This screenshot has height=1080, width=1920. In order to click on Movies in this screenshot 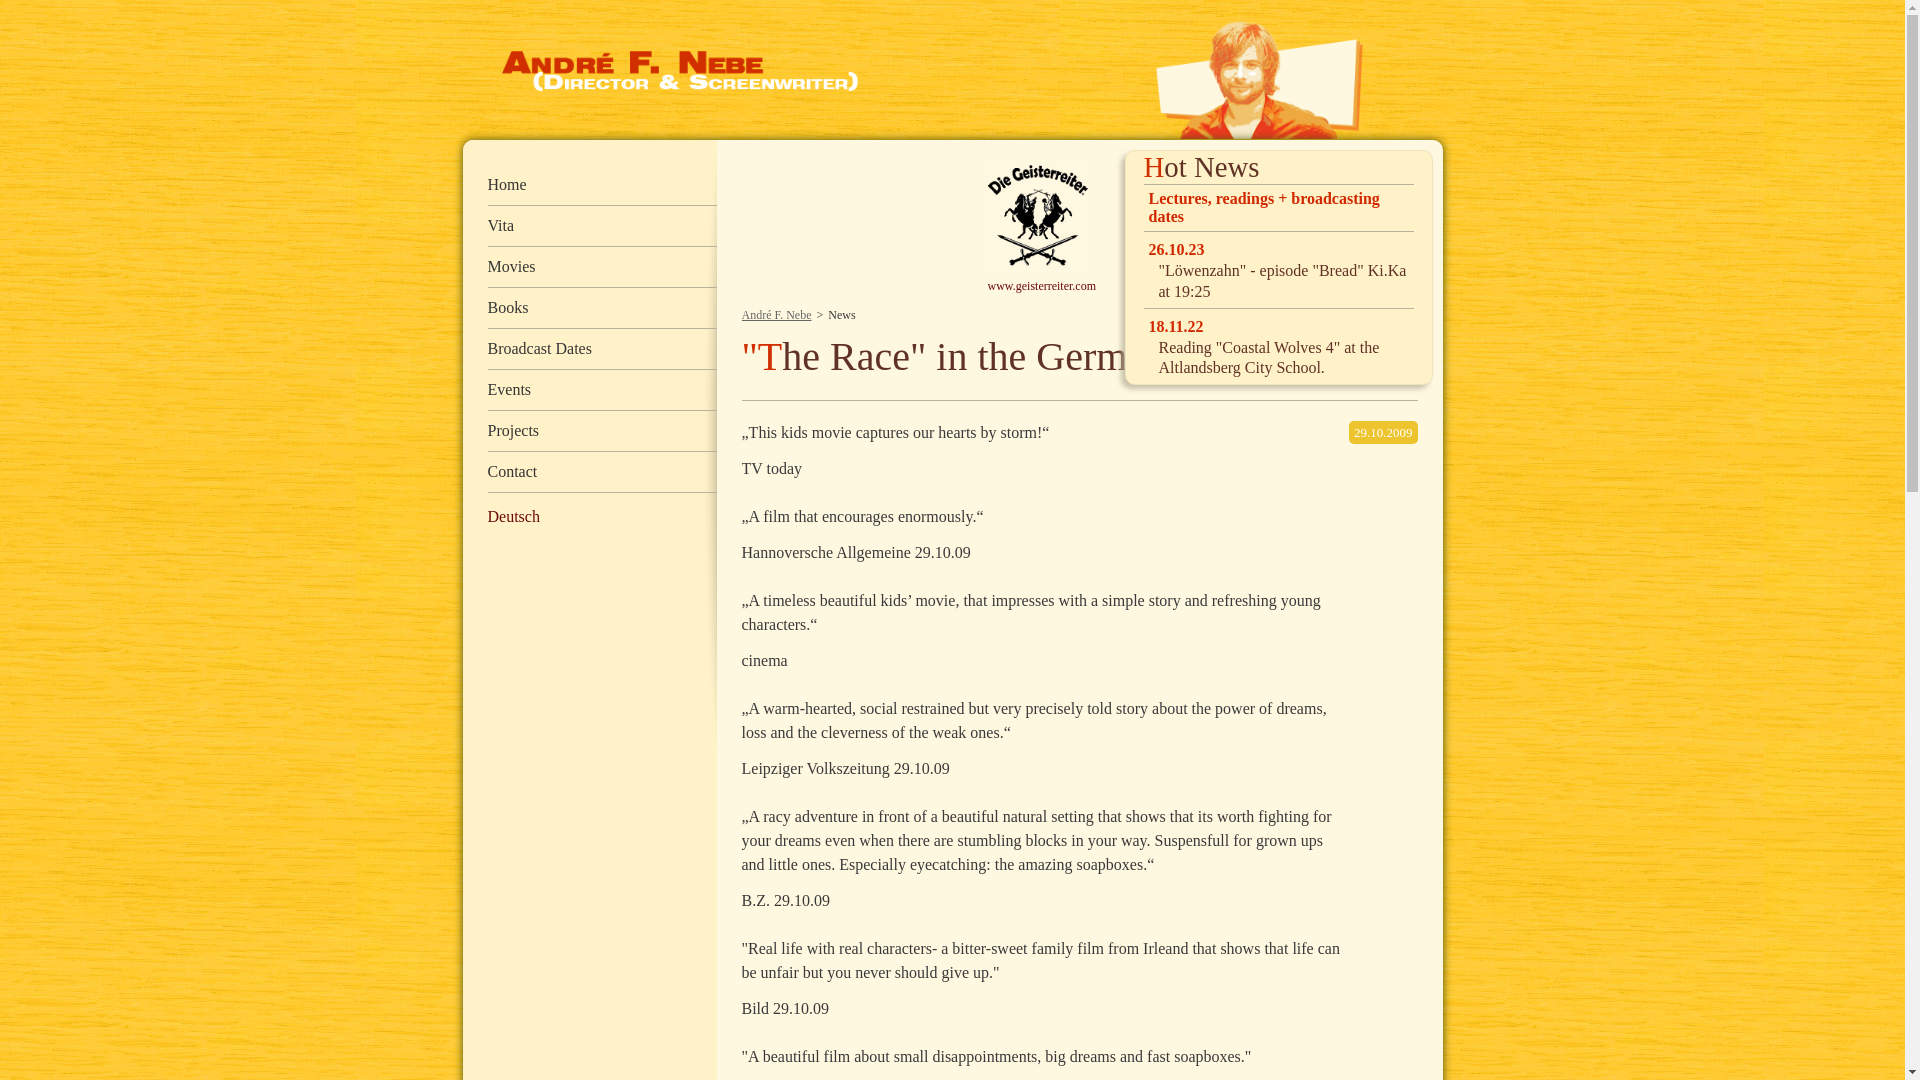, I will do `click(602, 268)`.